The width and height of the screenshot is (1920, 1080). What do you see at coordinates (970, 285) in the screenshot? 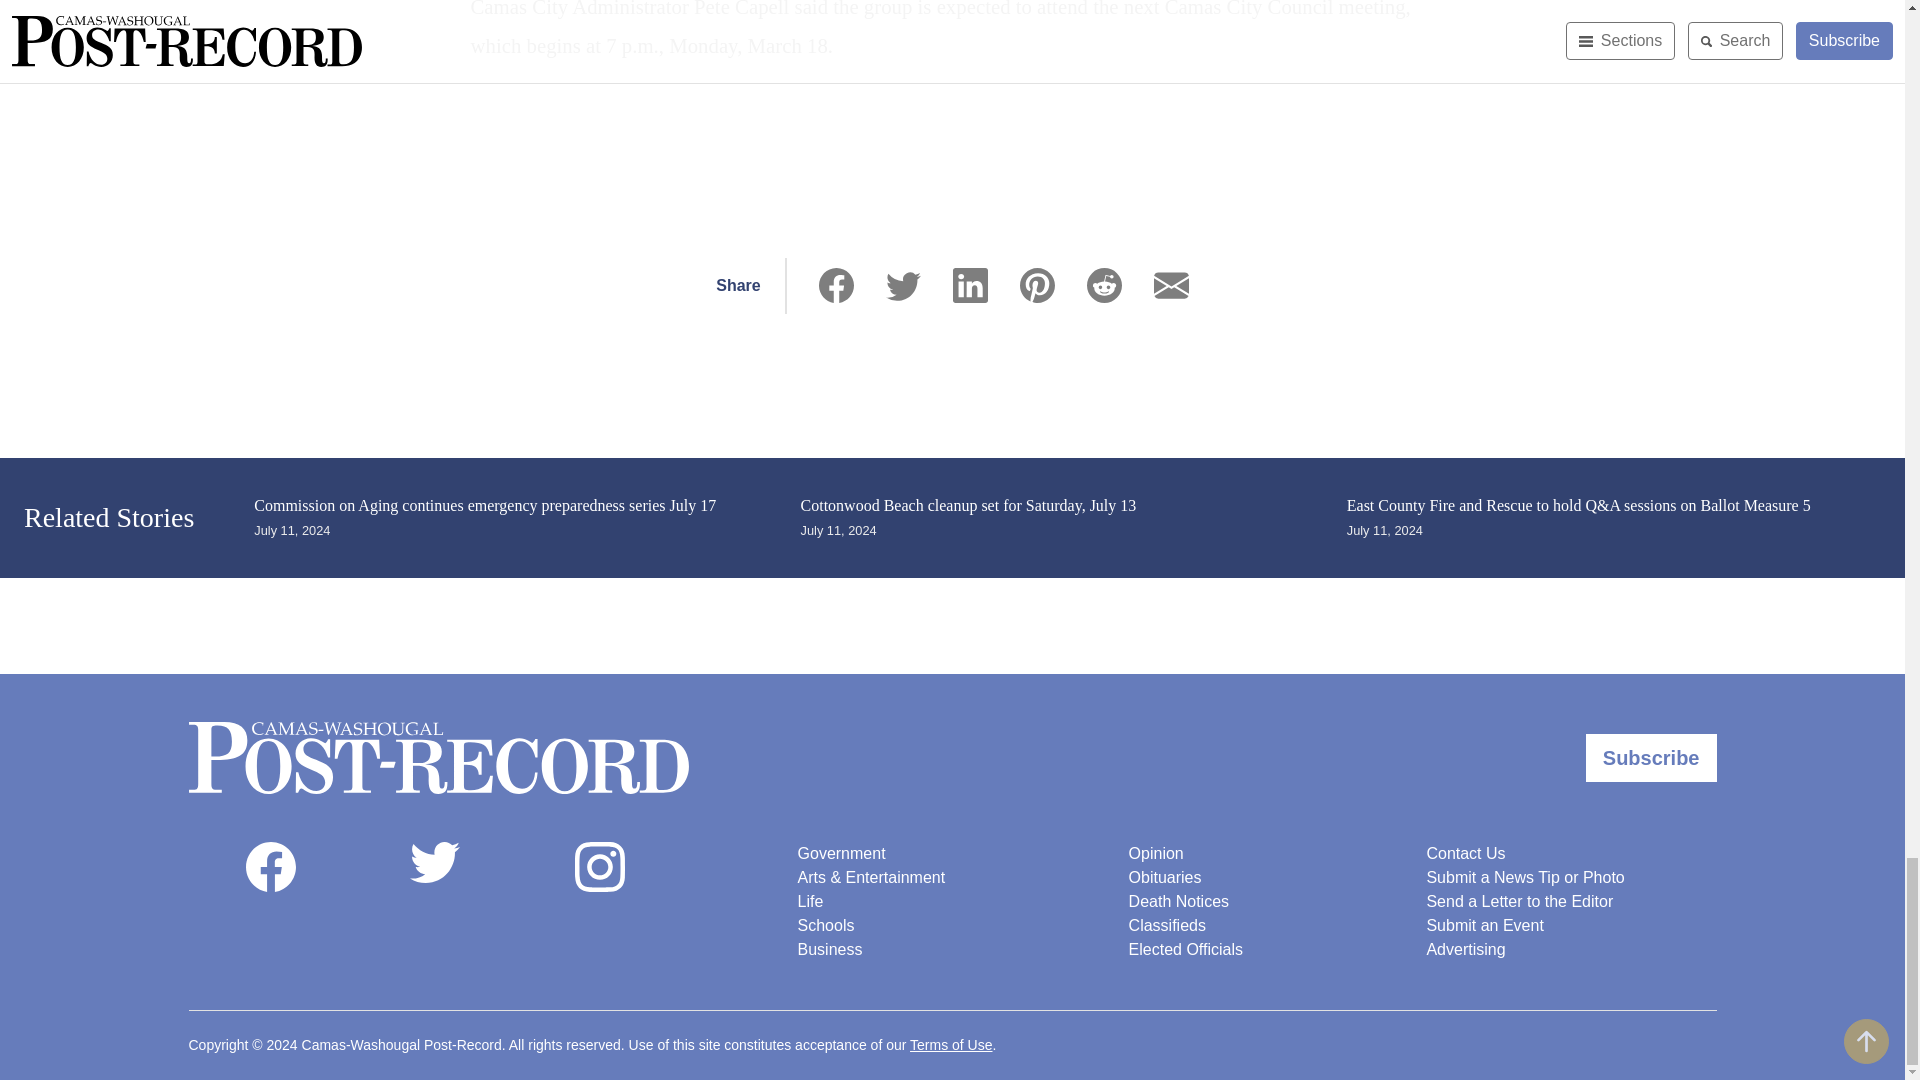
I see `Share on LinkedIn` at bounding box center [970, 285].